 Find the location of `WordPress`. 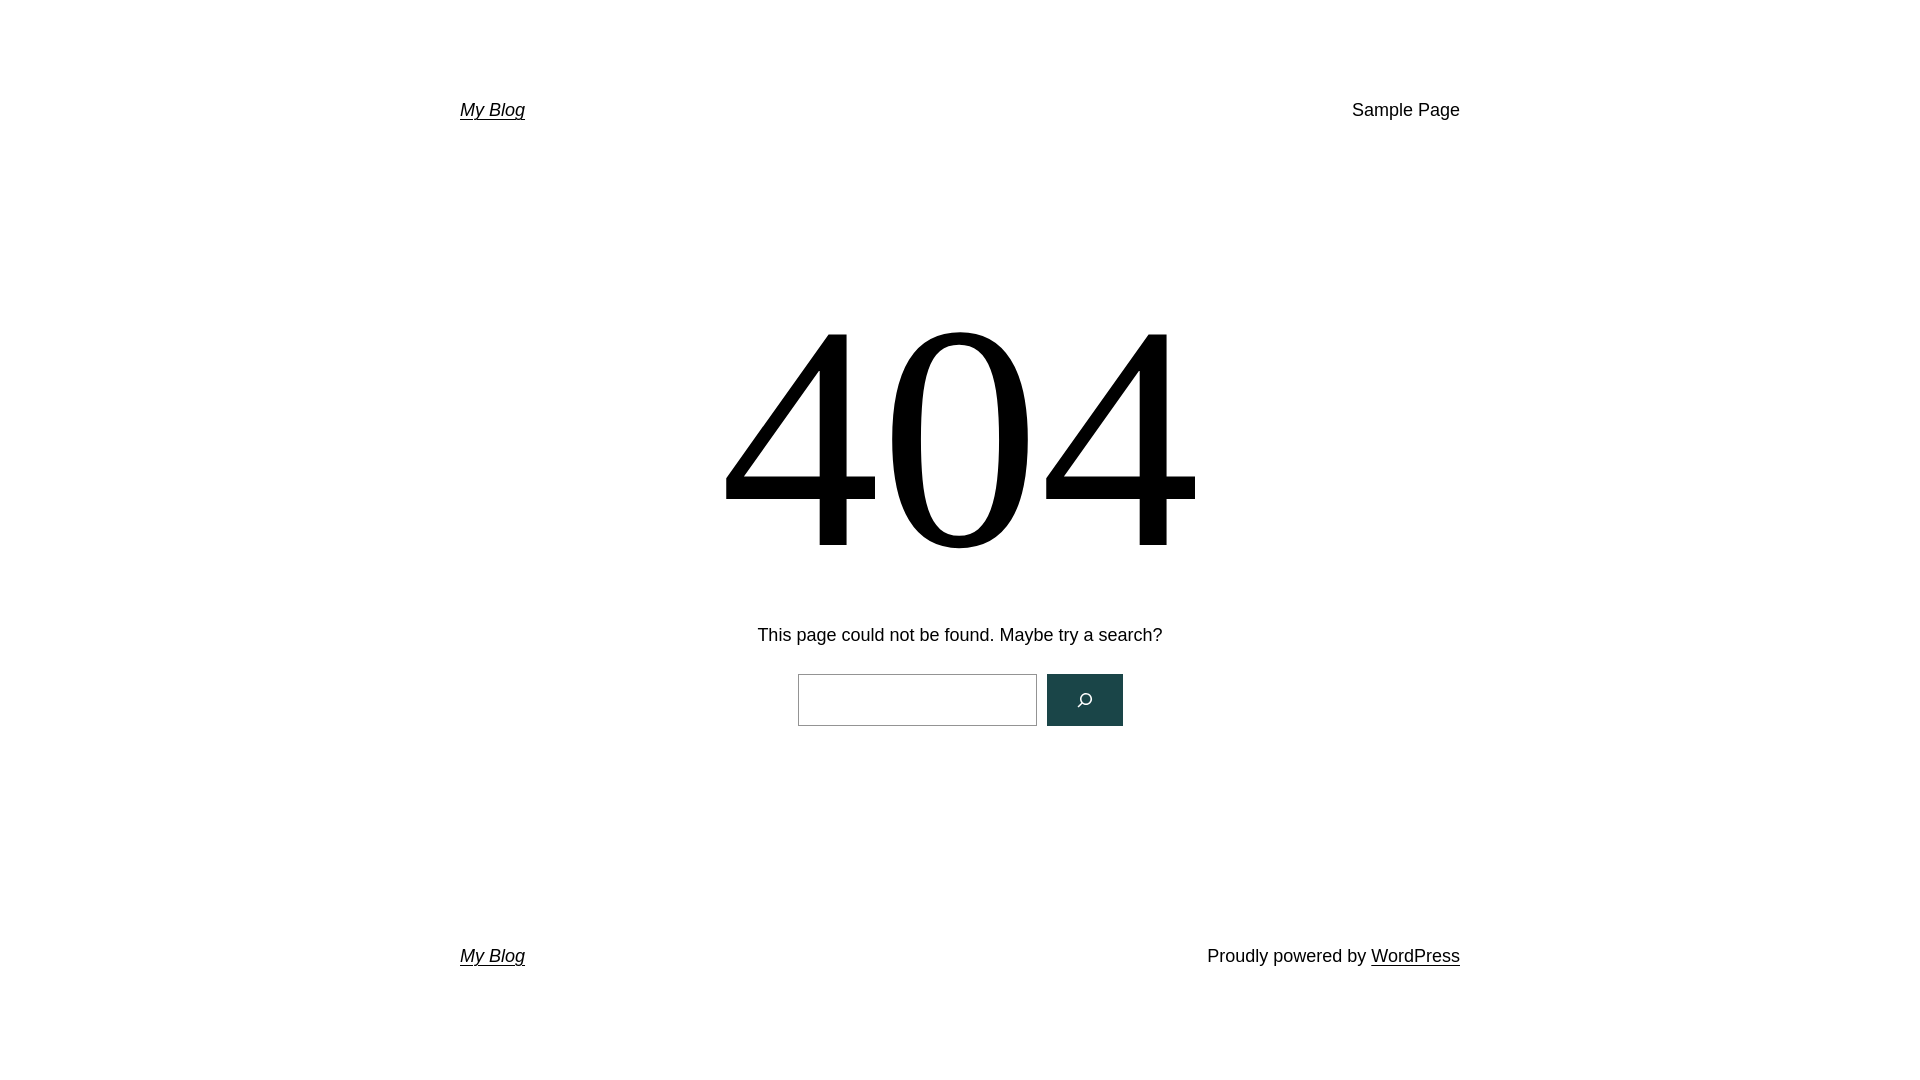

WordPress is located at coordinates (1416, 956).